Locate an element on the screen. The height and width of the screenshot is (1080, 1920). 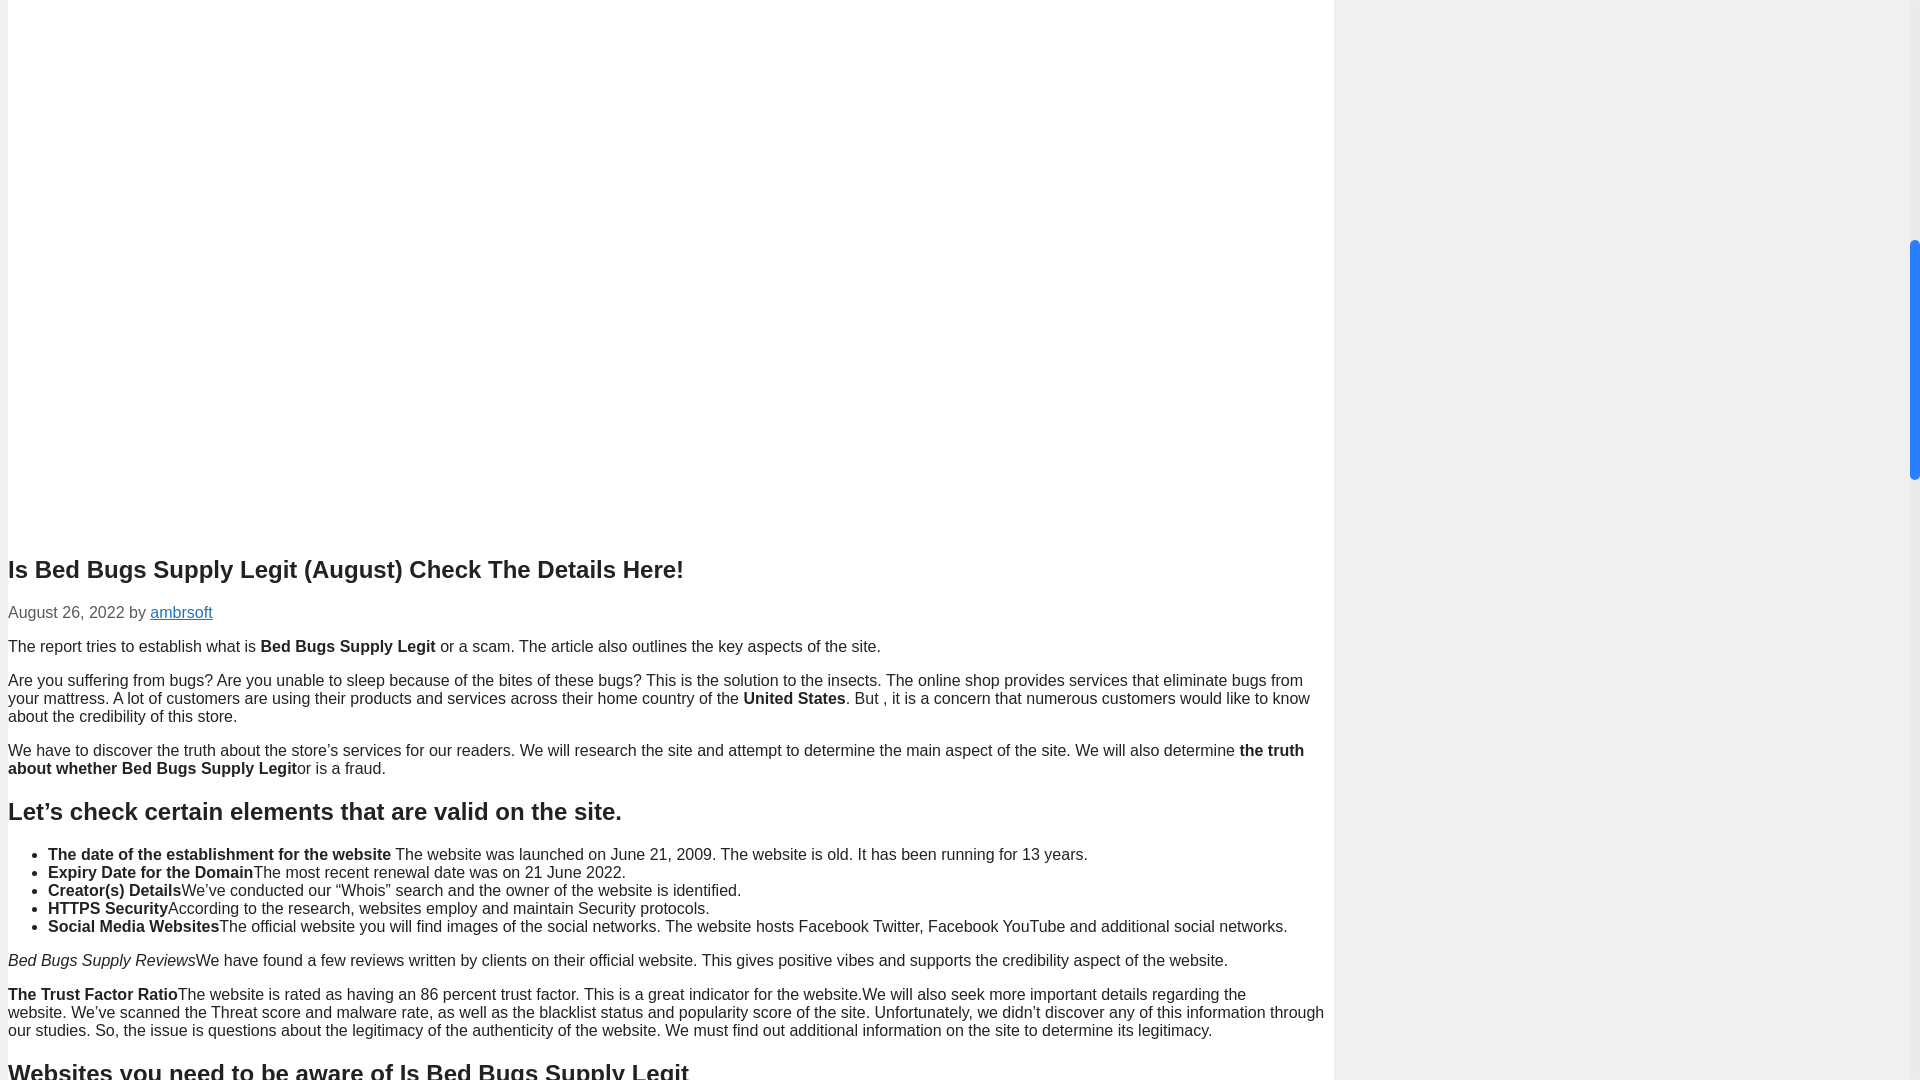
ambrsoft is located at coordinates (180, 612).